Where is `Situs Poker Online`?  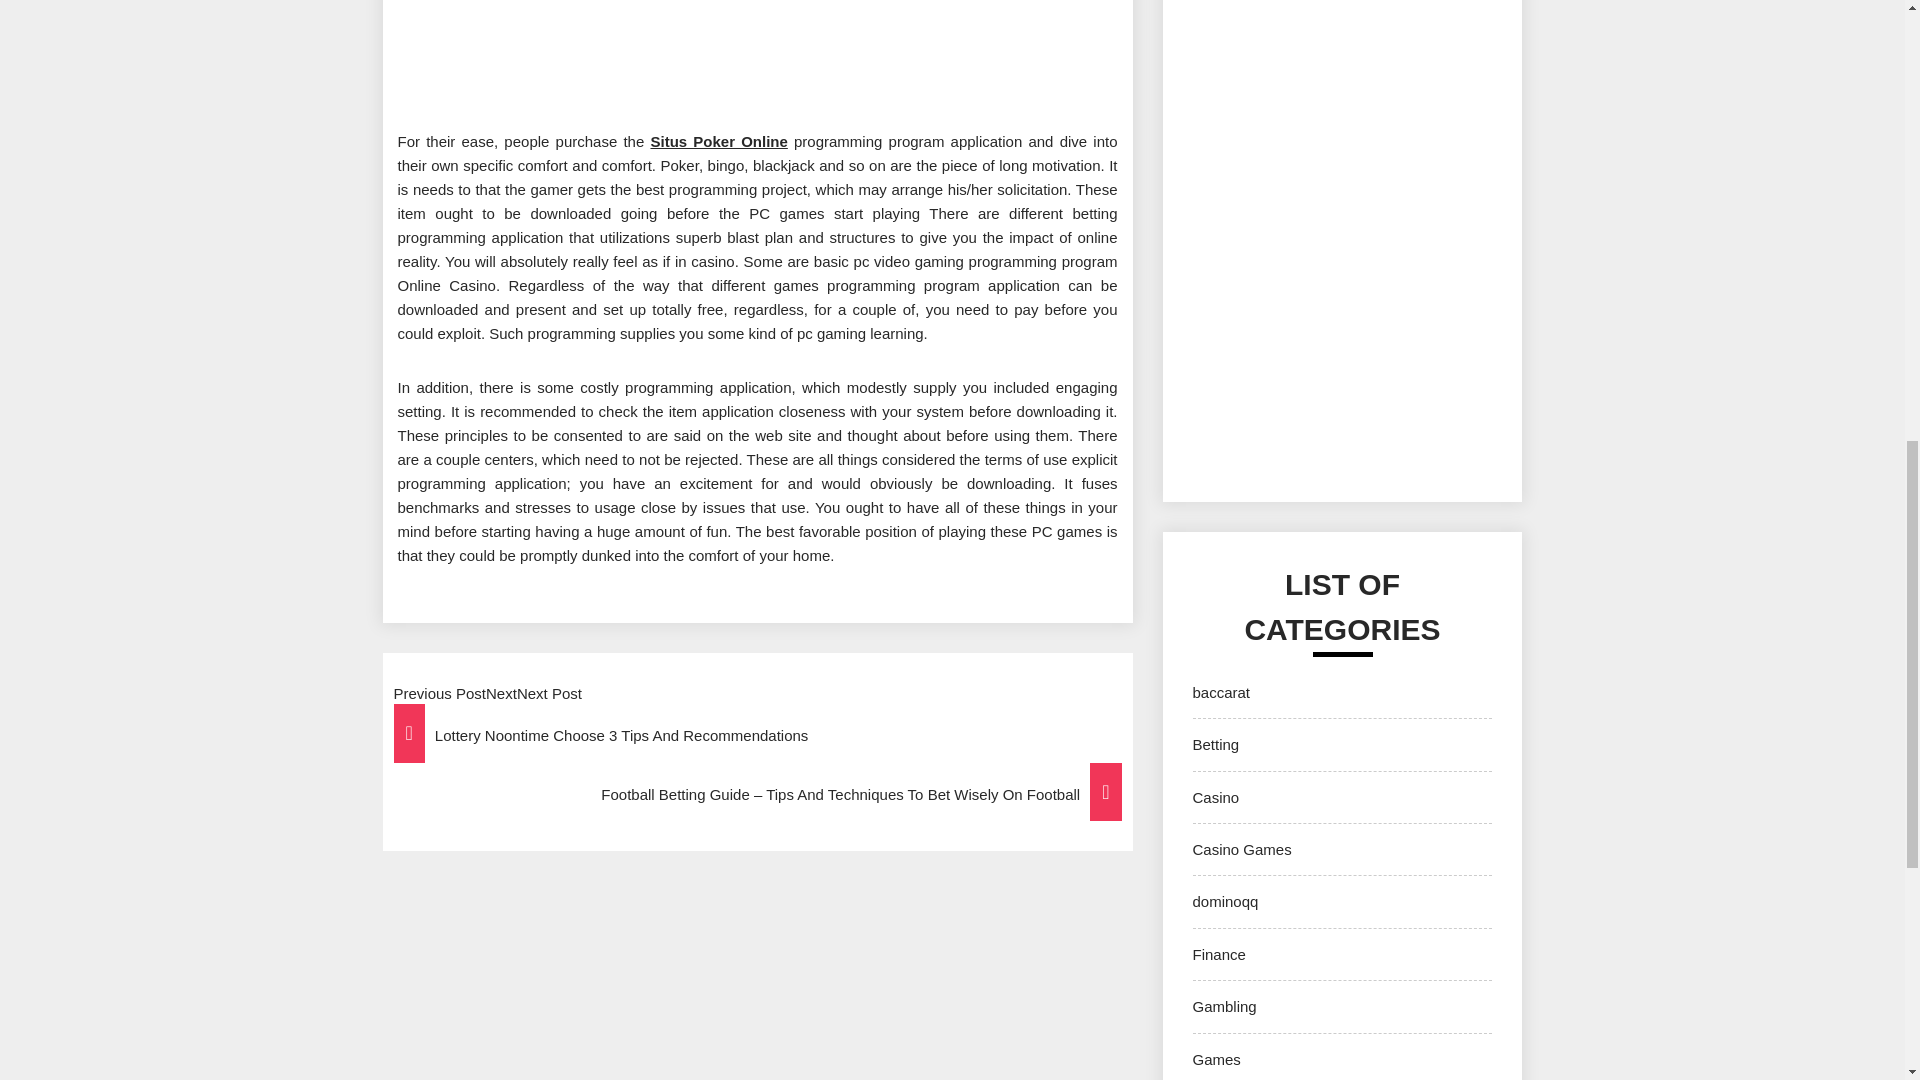
Situs Poker Online is located at coordinates (718, 141).